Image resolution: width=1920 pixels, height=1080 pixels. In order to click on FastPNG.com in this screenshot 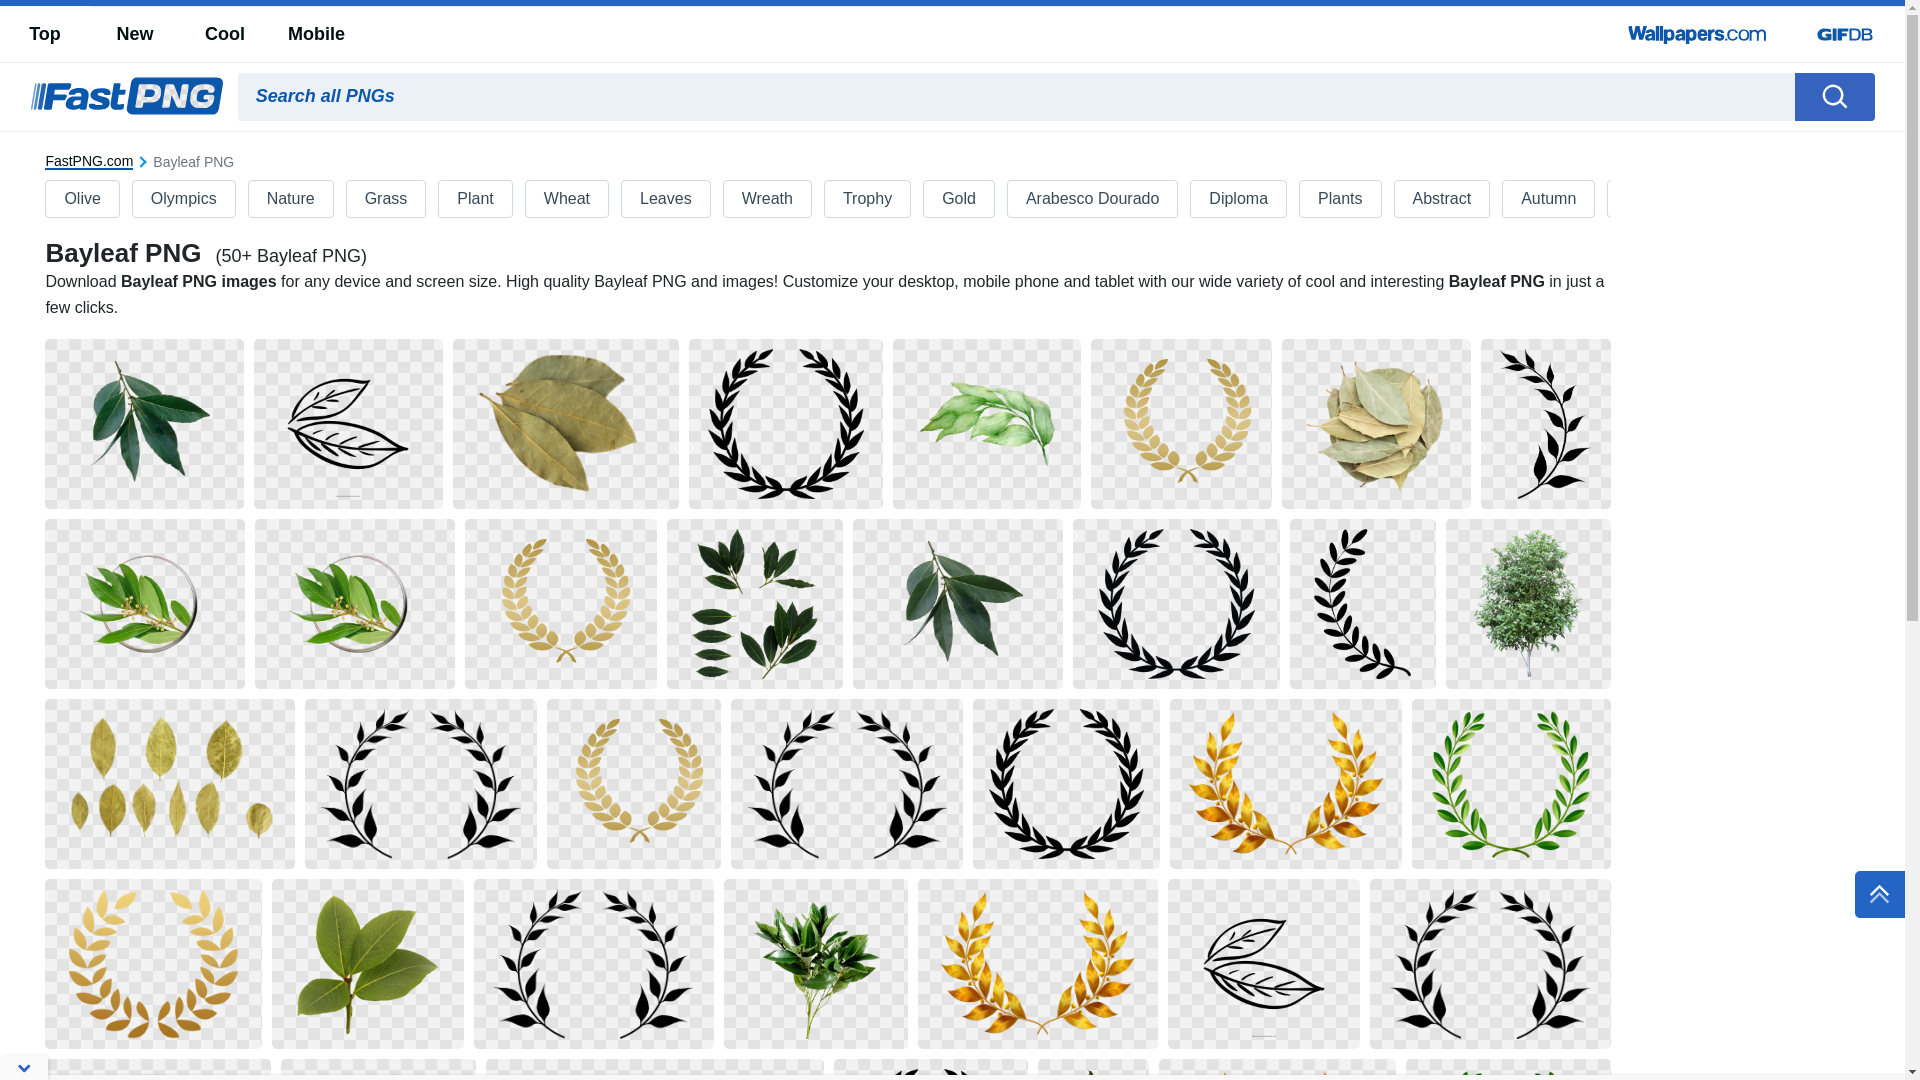, I will do `click(89, 162)`.